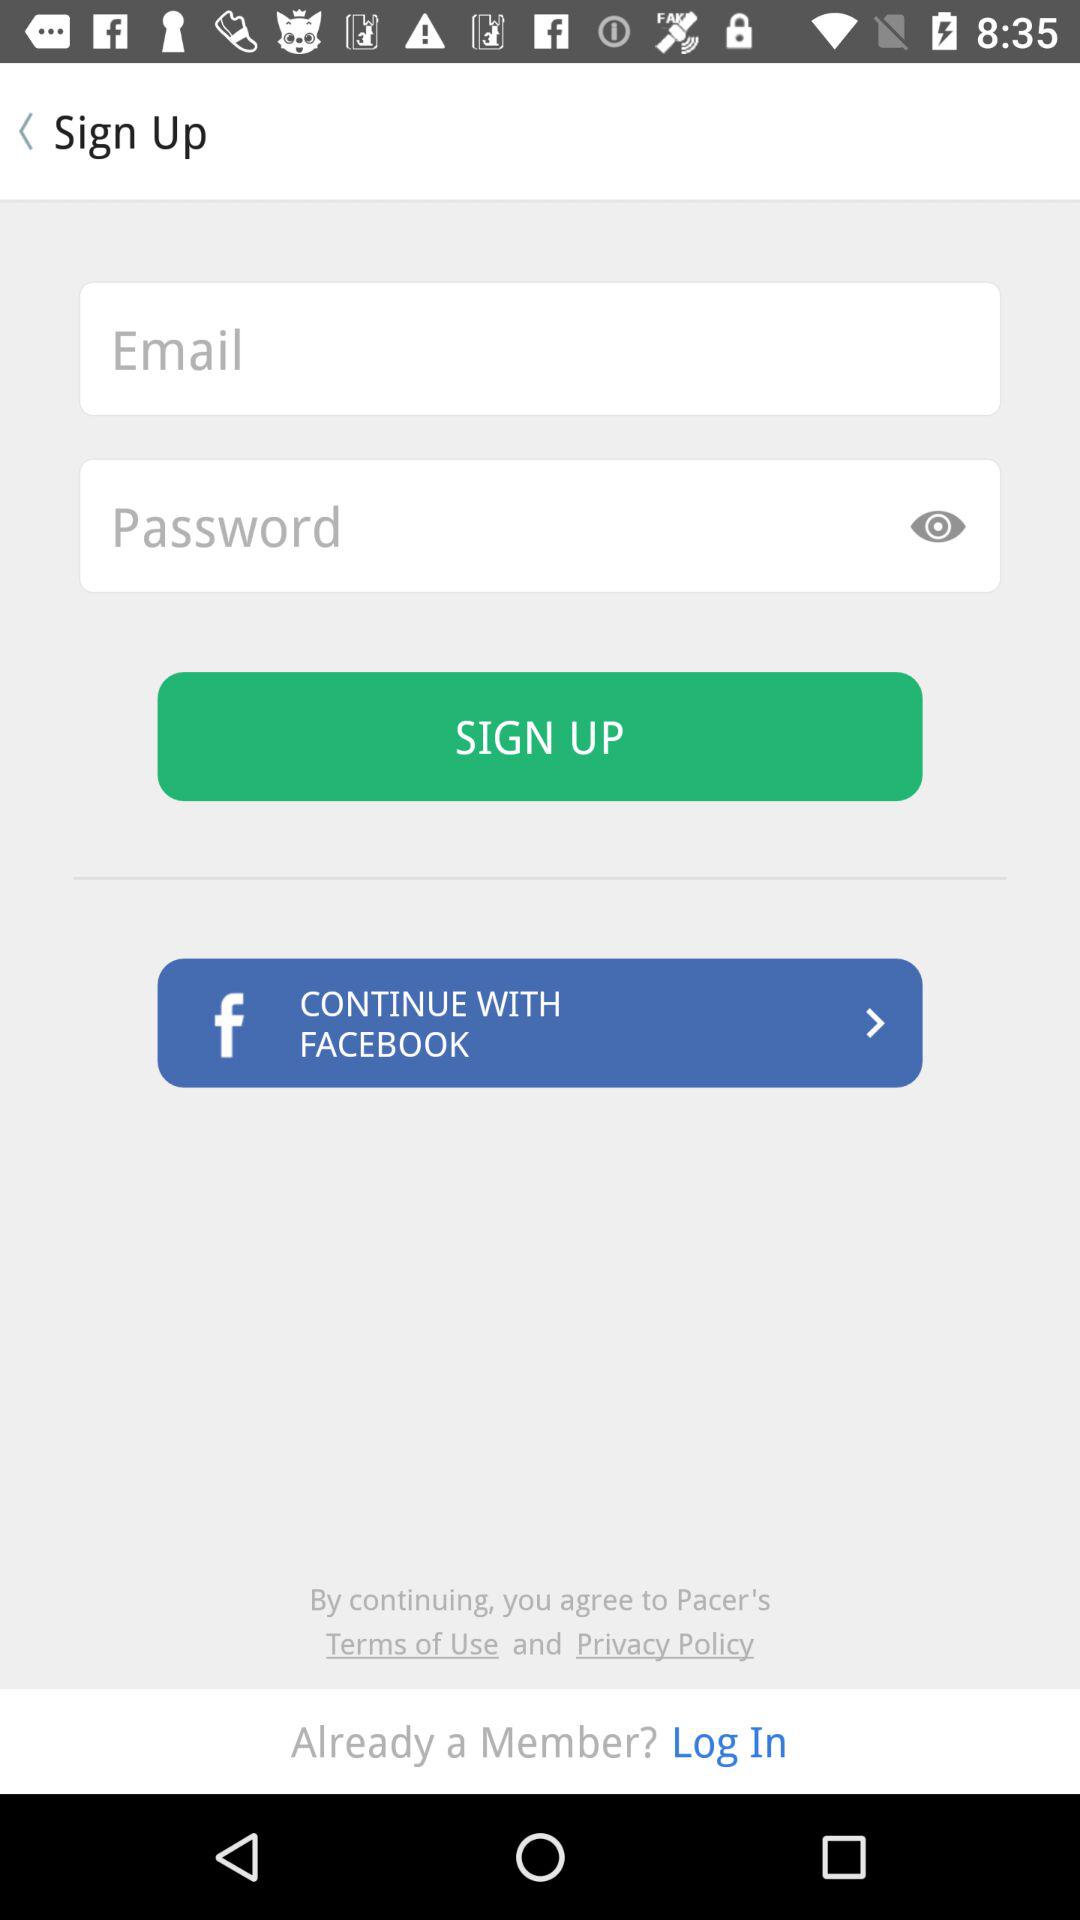  I want to click on password field, so click(540, 526).